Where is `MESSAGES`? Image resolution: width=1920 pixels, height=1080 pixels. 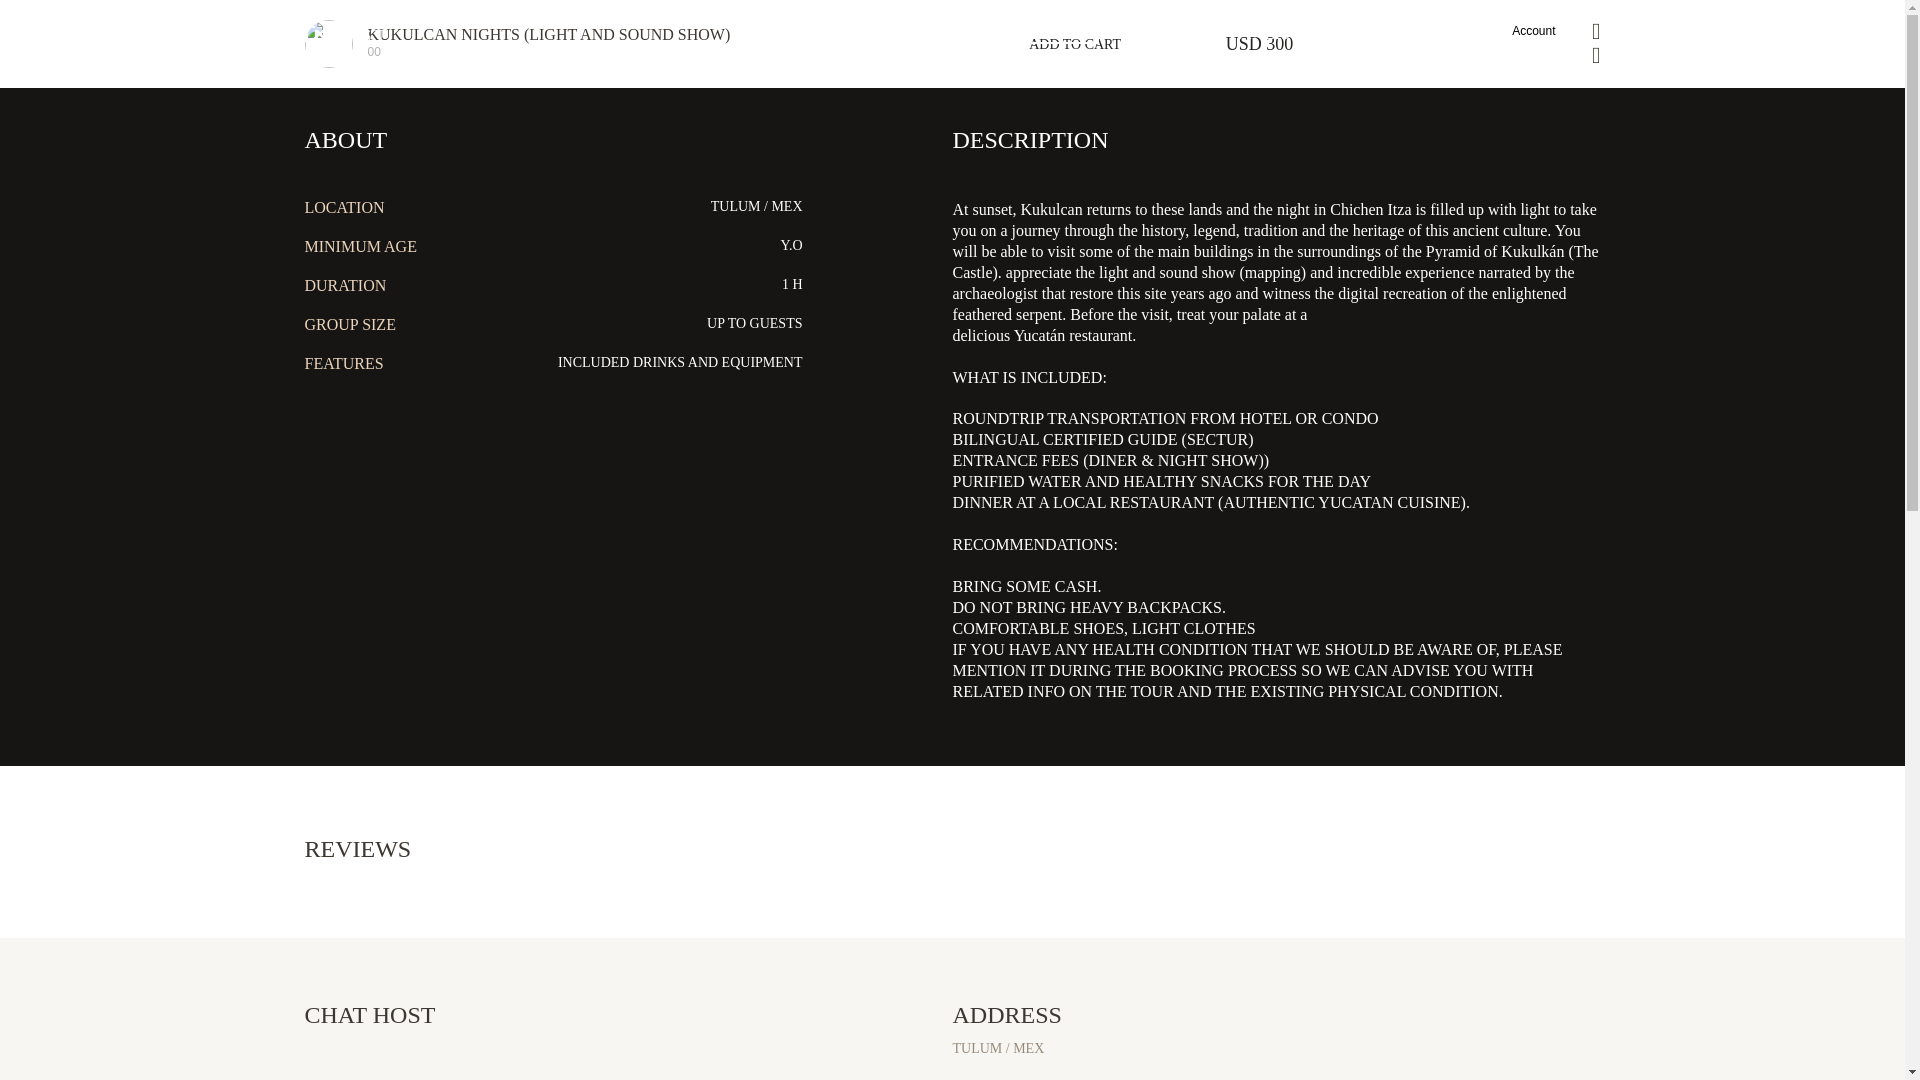 MESSAGES is located at coordinates (1394, 33).